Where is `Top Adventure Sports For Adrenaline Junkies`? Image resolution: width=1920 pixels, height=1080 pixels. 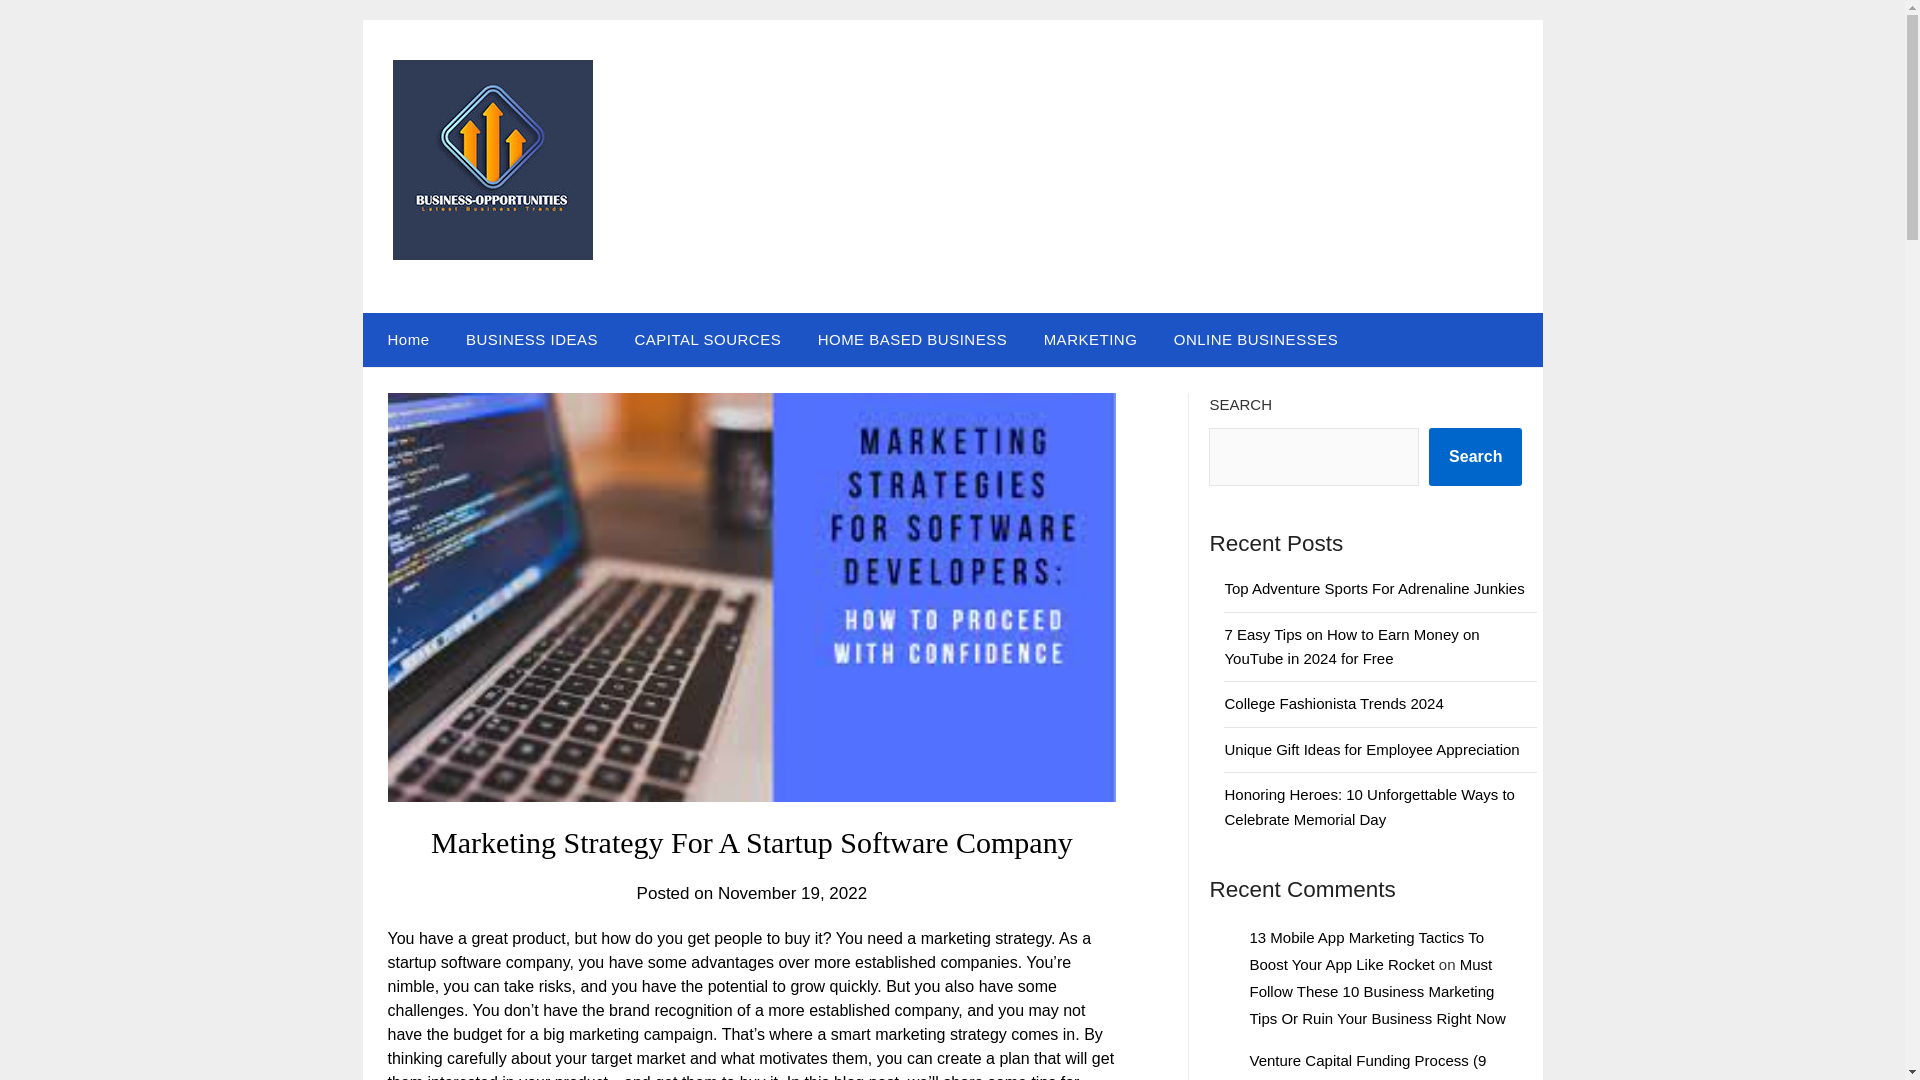 Top Adventure Sports For Adrenaline Junkies is located at coordinates (1374, 588).